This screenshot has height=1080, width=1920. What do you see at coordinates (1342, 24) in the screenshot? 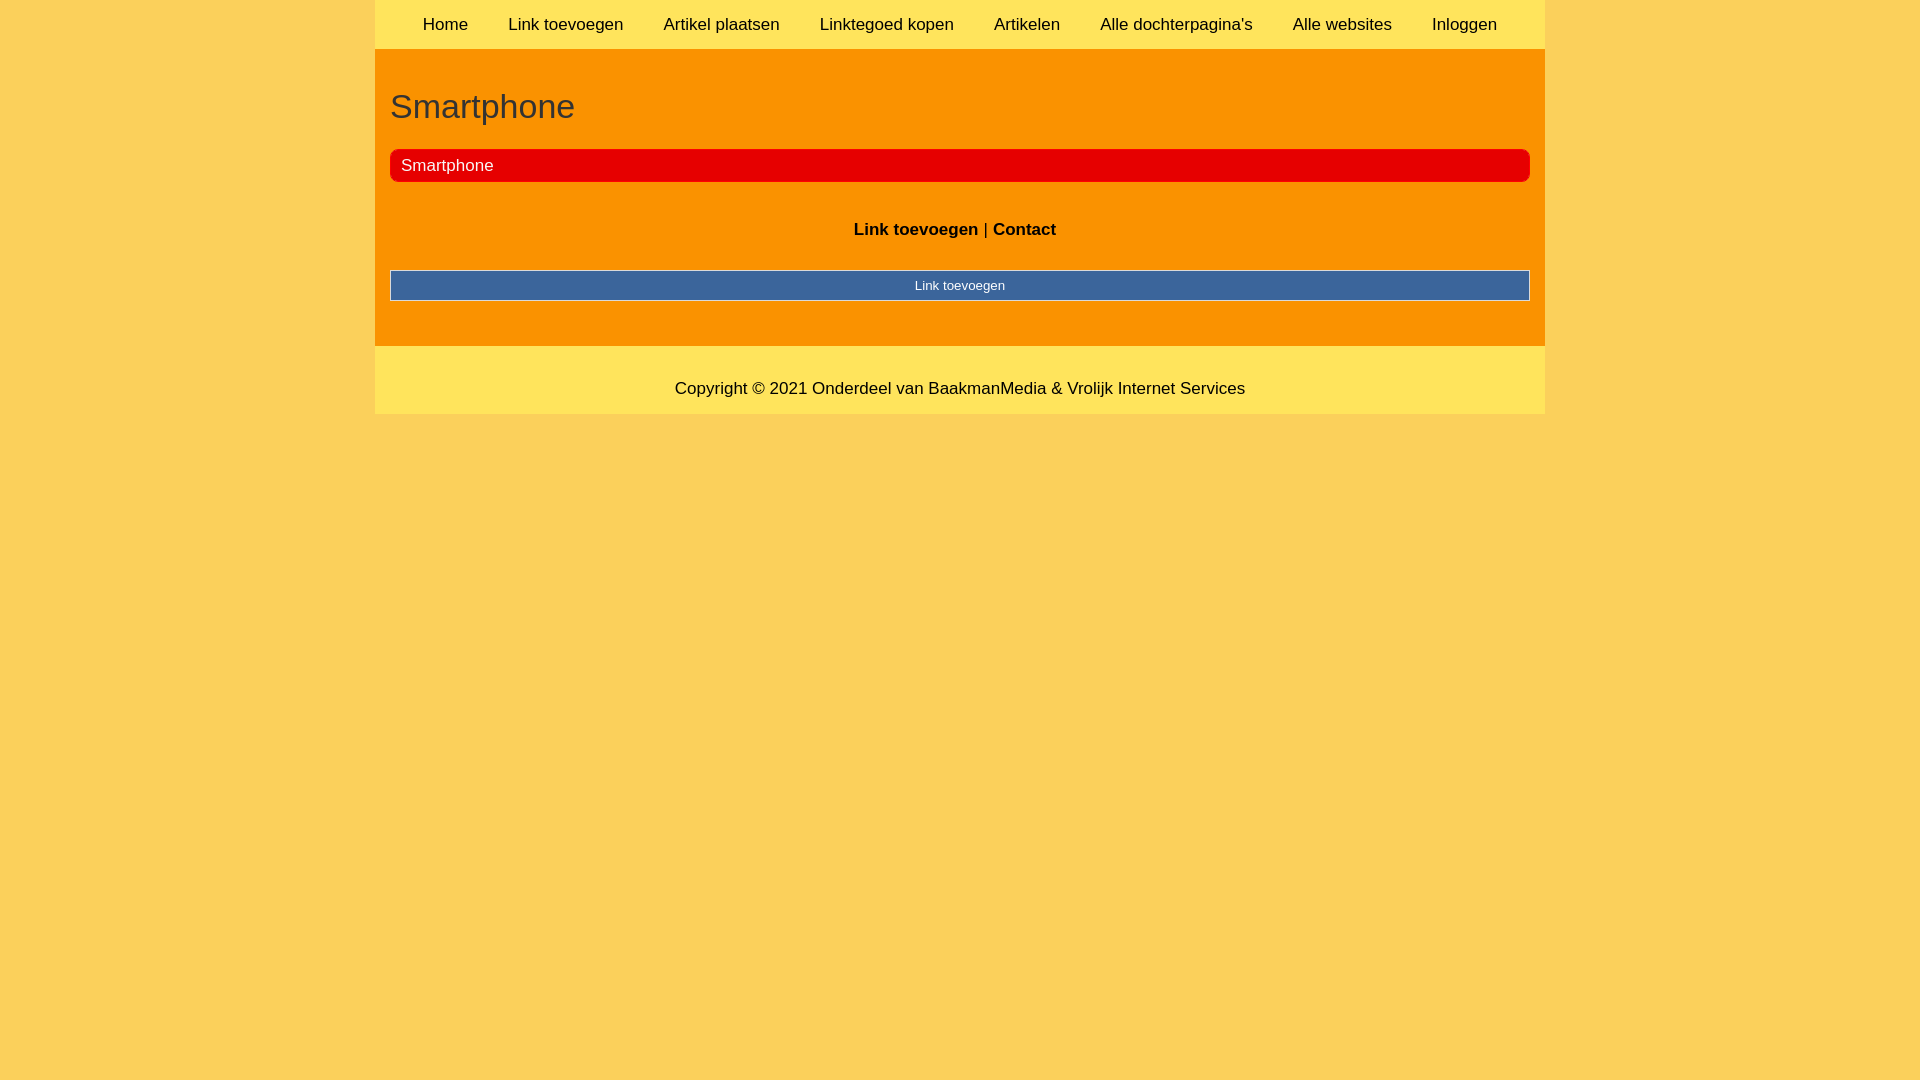
I see `Alle websites` at bounding box center [1342, 24].